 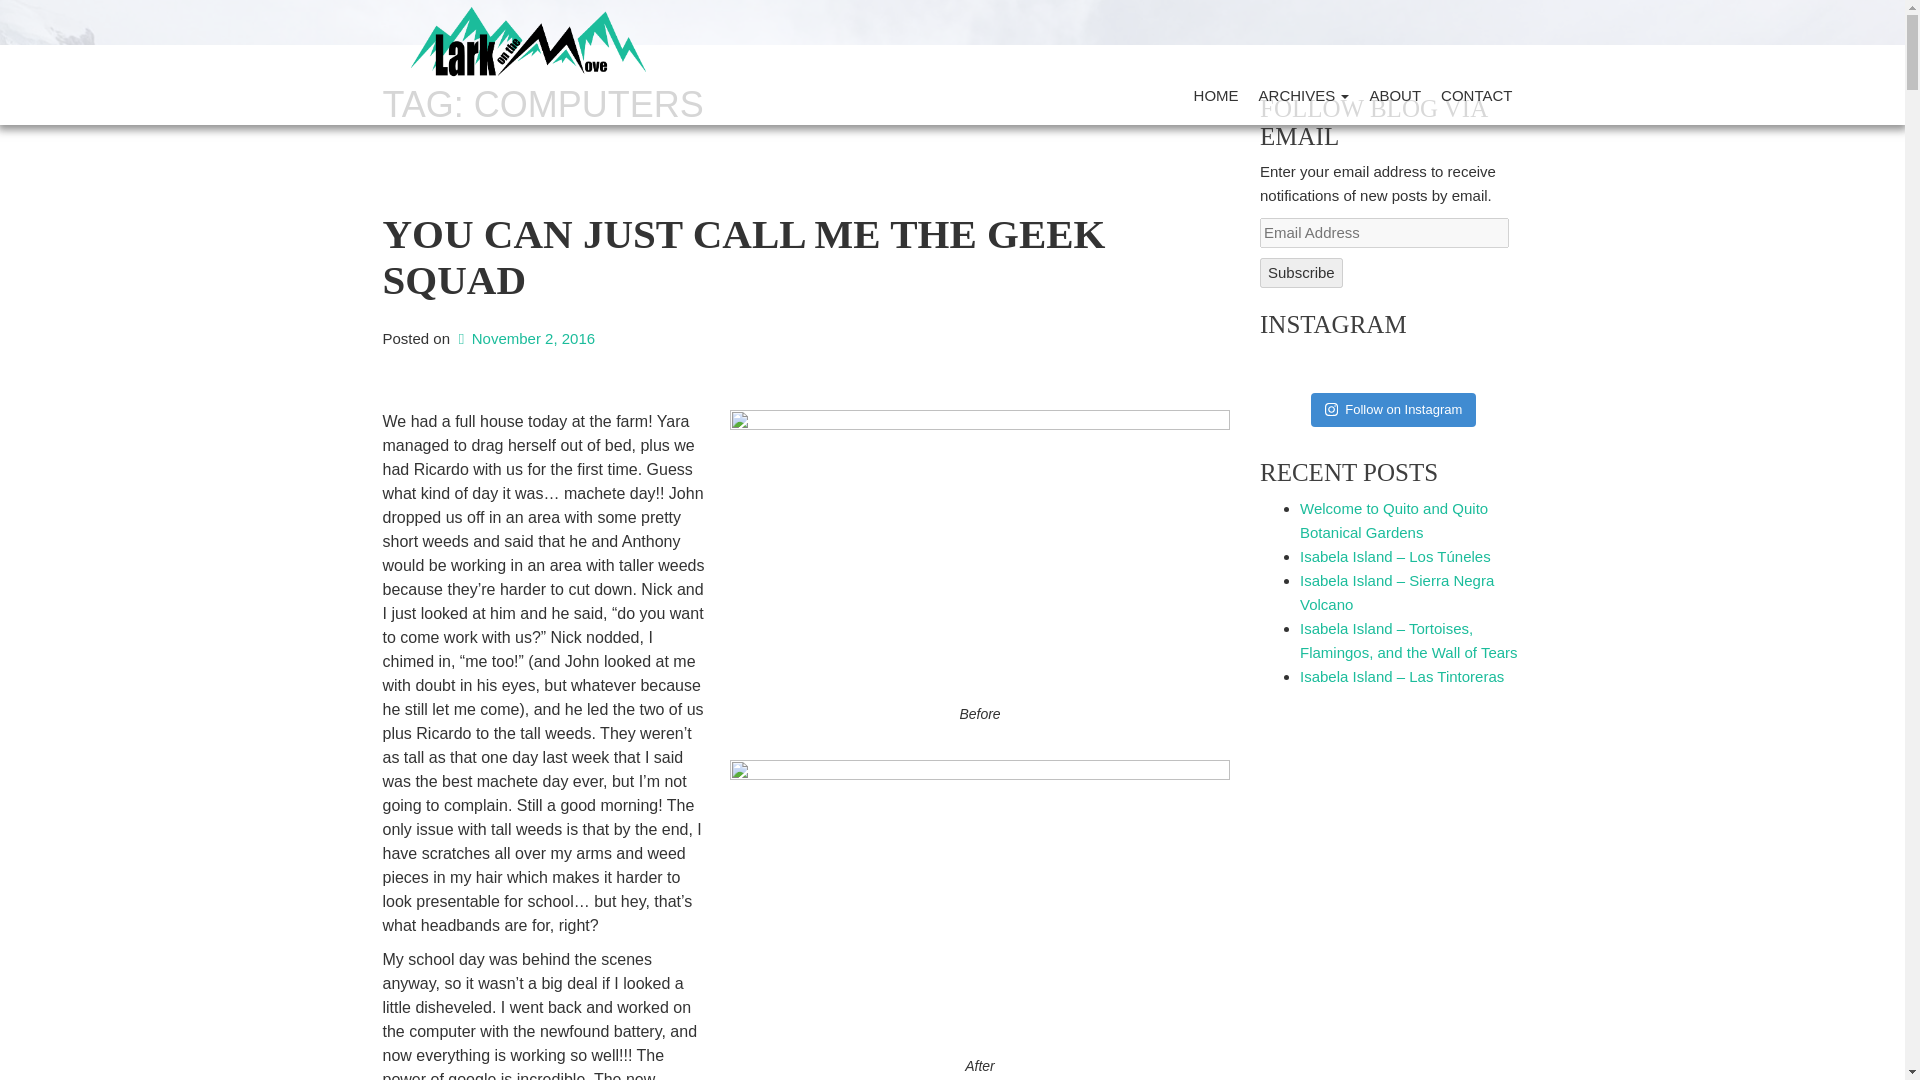 What do you see at coordinates (1304, 96) in the screenshot?
I see `ARCHIVES` at bounding box center [1304, 96].